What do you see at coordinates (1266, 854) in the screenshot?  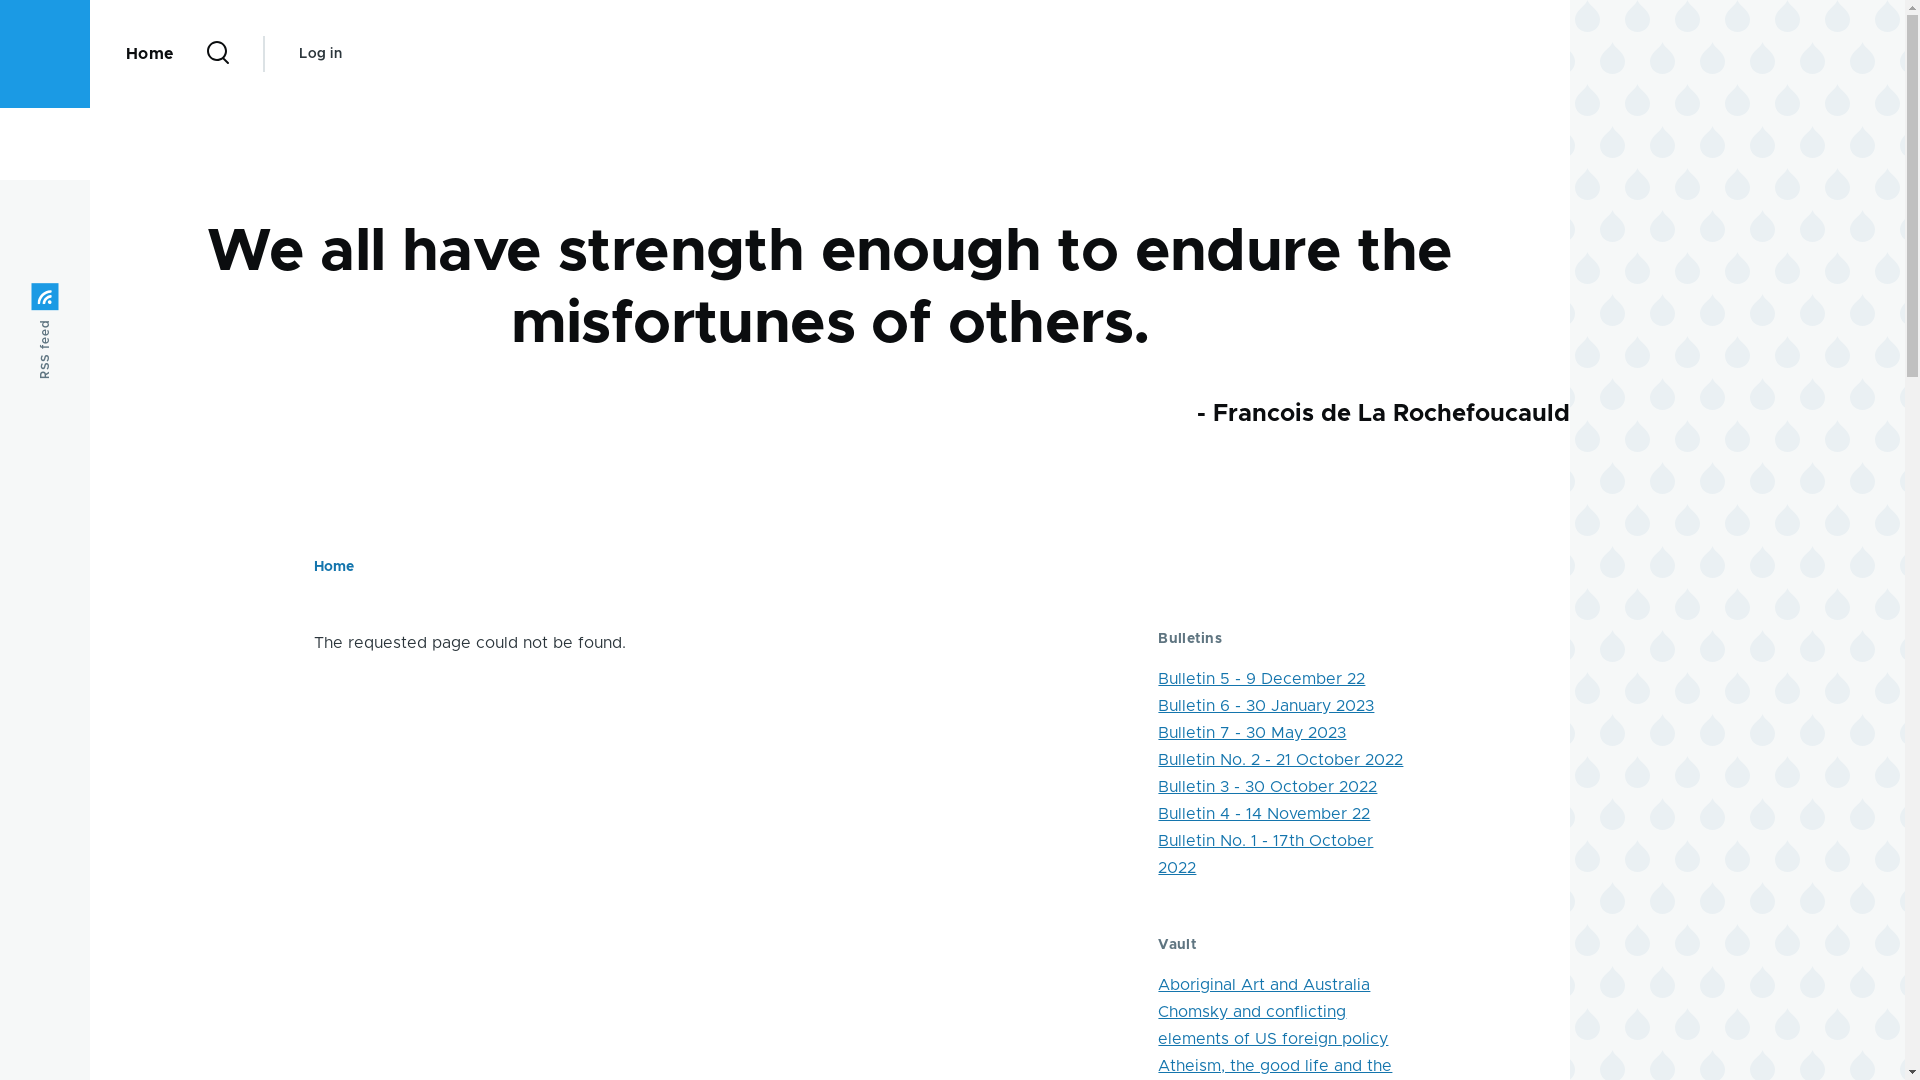 I see `Bulletin No. 1 - 17th October 2022` at bounding box center [1266, 854].